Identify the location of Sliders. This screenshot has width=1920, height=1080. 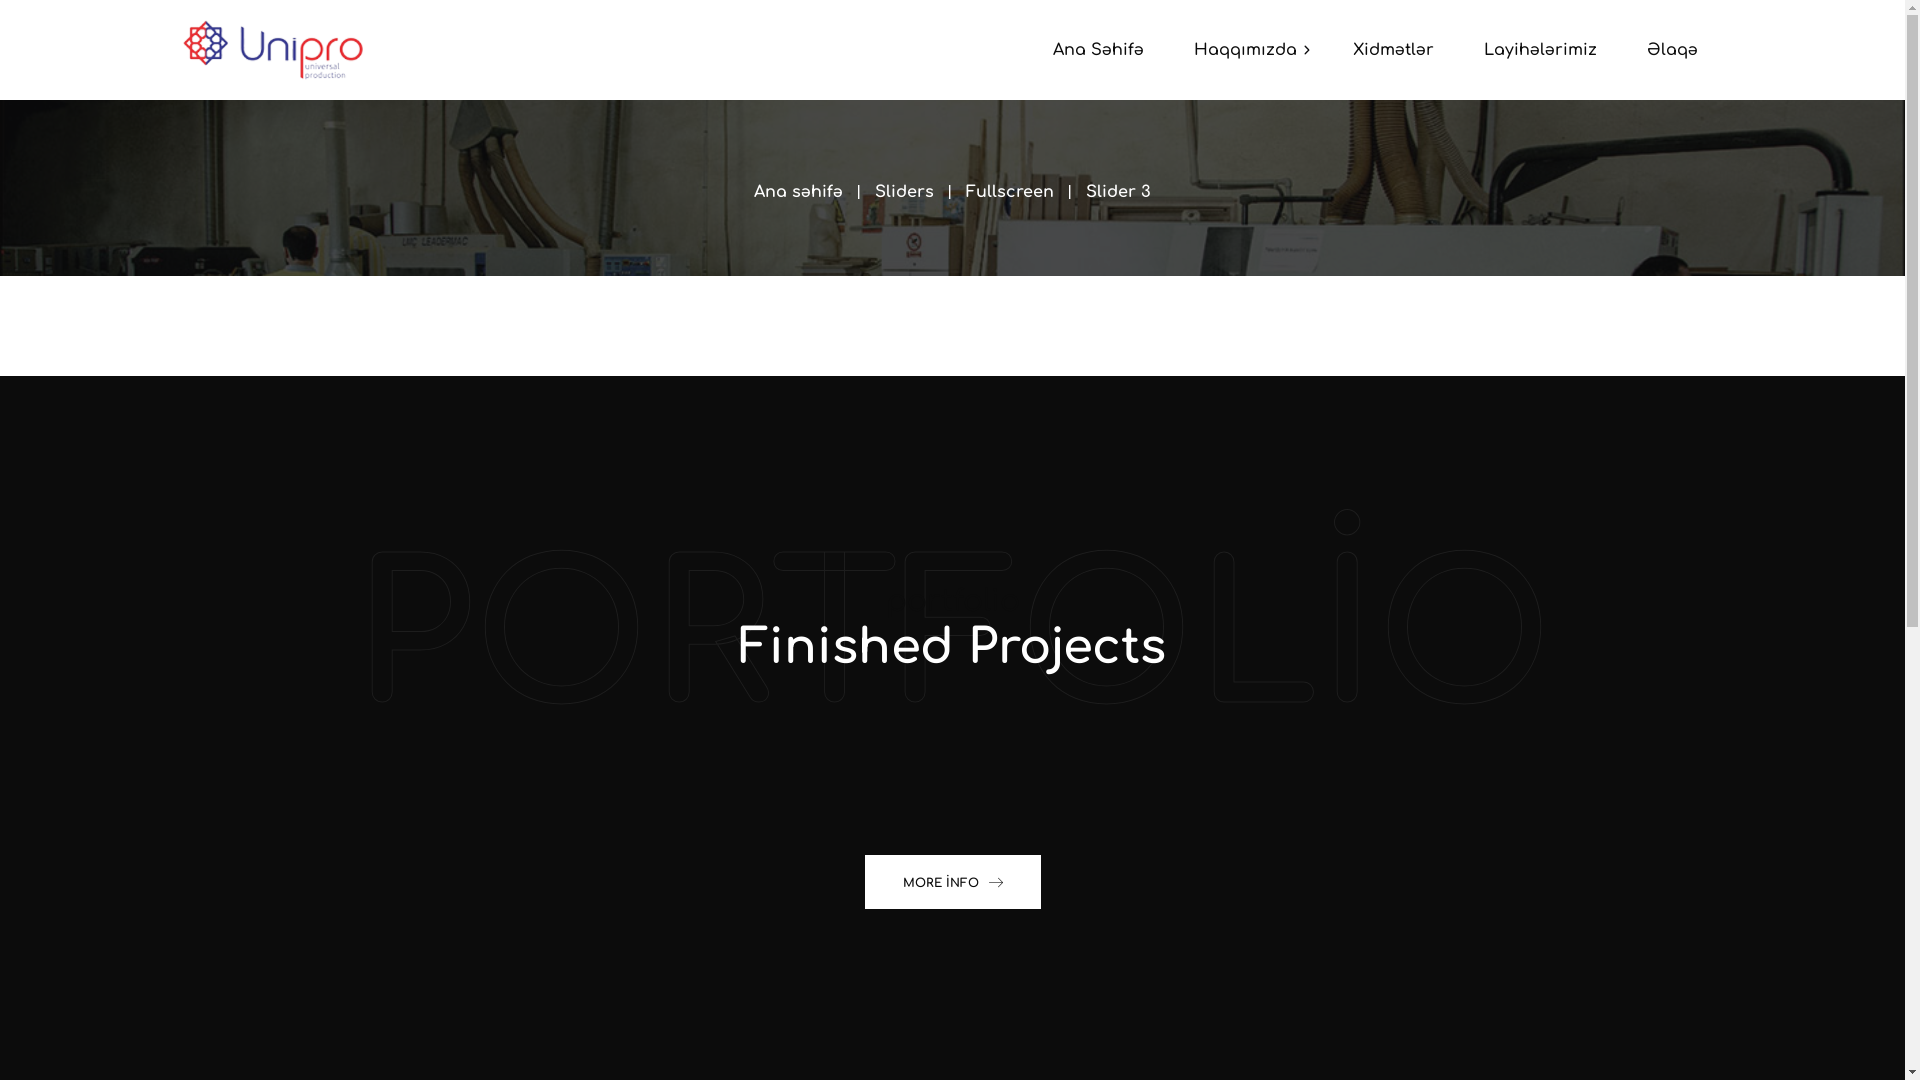
(904, 192).